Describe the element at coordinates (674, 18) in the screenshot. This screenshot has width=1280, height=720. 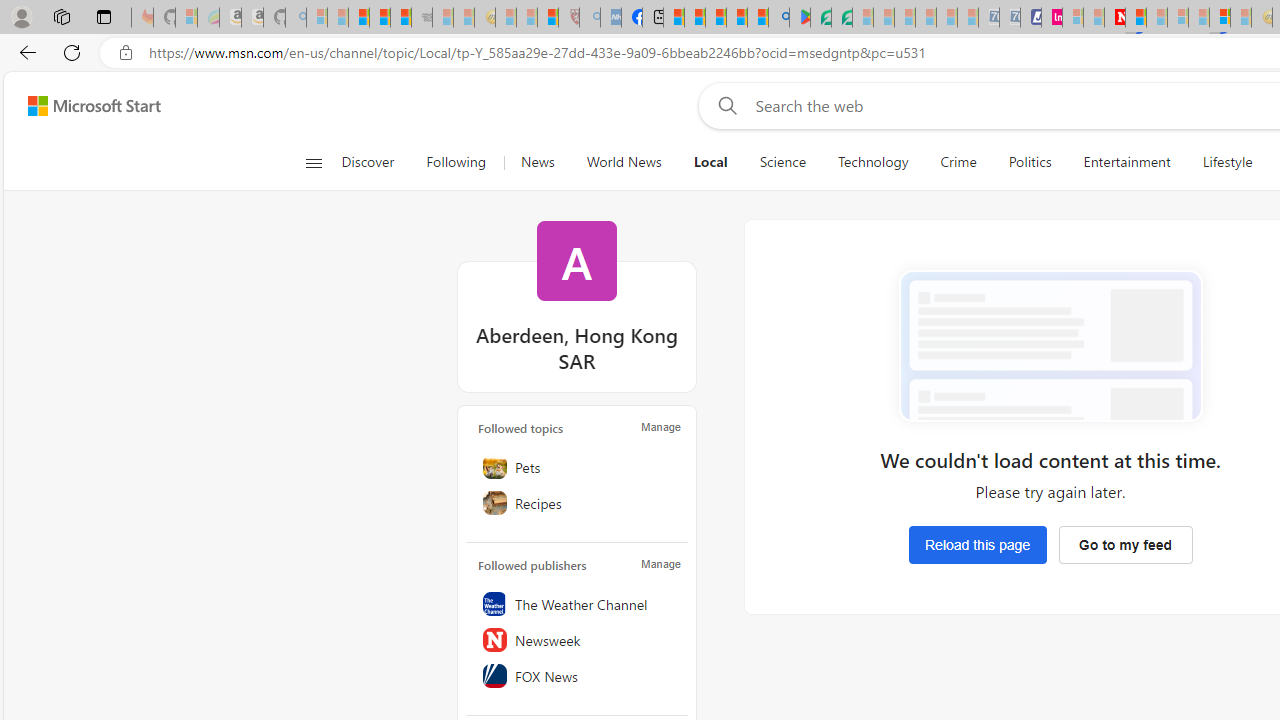
I see `MSNBC - MSN` at that location.